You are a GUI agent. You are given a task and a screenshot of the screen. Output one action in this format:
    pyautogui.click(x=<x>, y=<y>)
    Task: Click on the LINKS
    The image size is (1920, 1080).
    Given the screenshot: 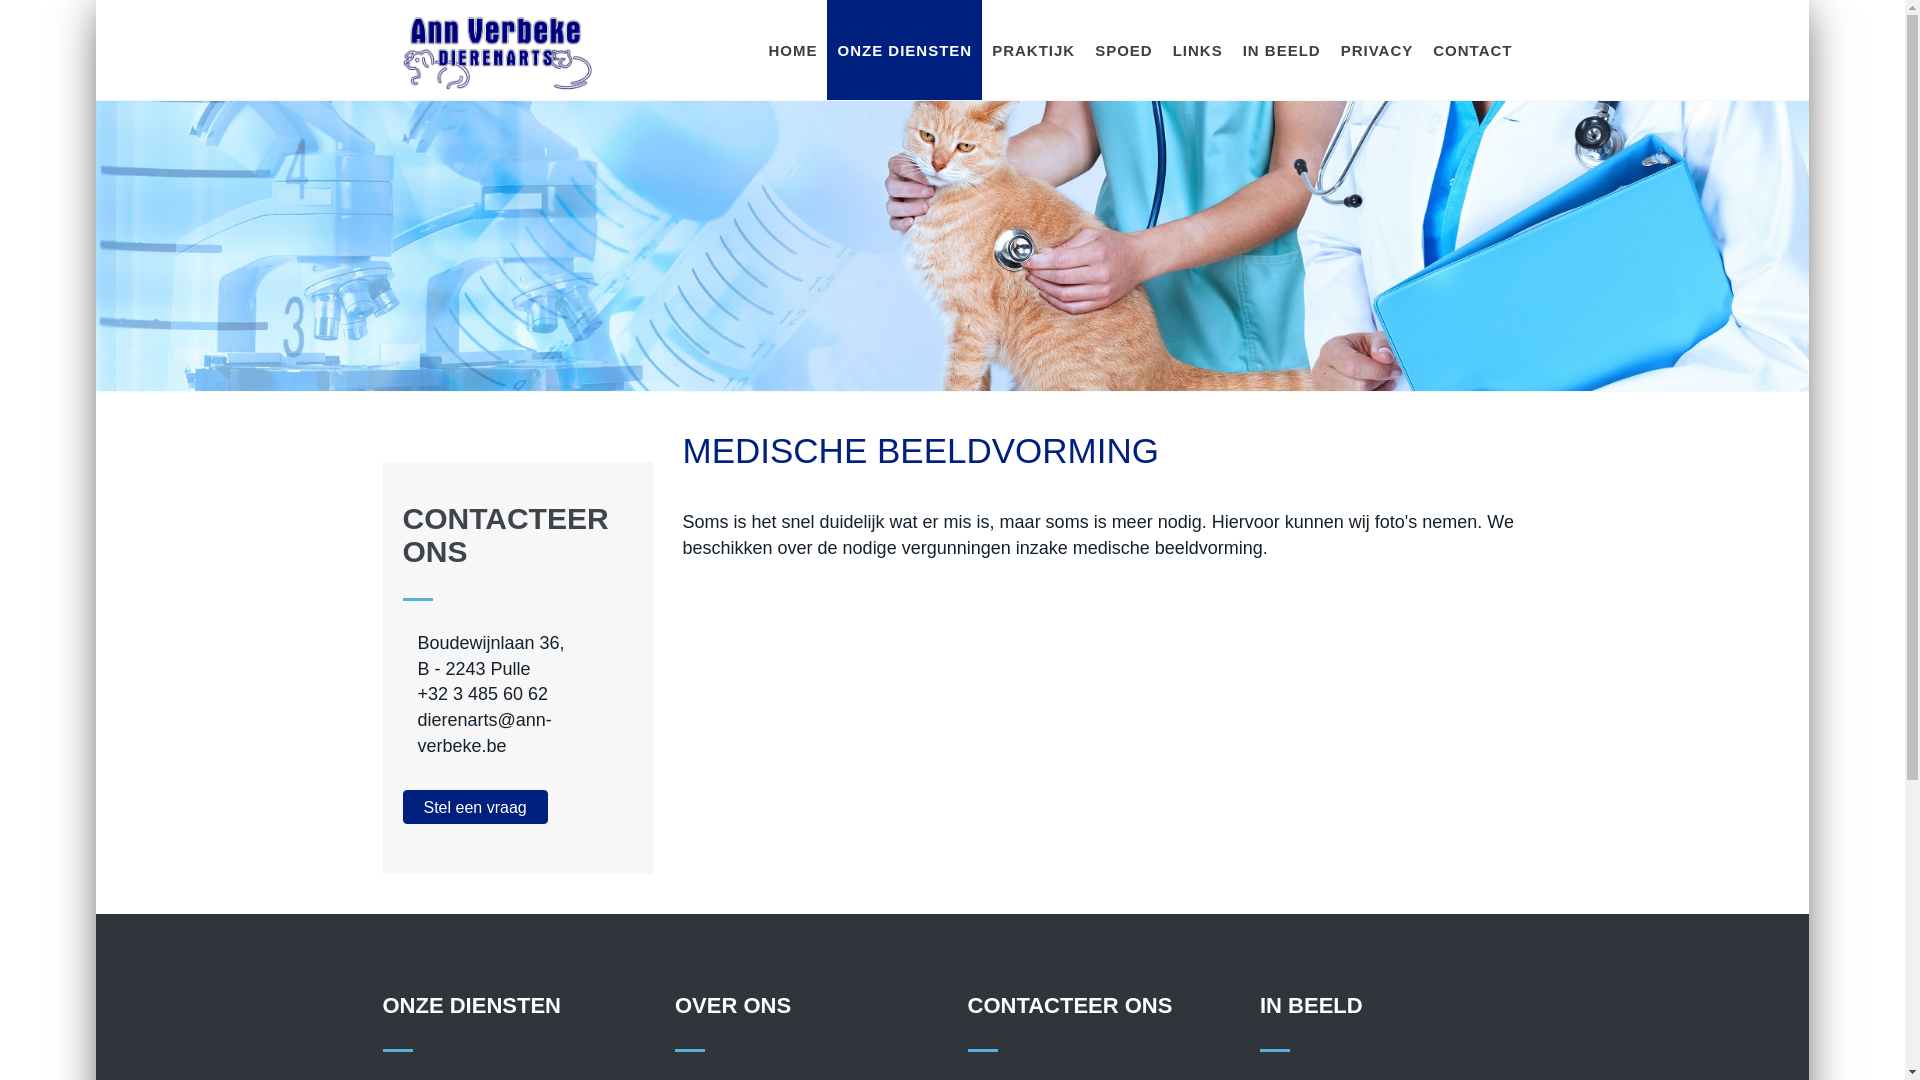 What is the action you would take?
    pyautogui.click(x=1198, y=50)
    